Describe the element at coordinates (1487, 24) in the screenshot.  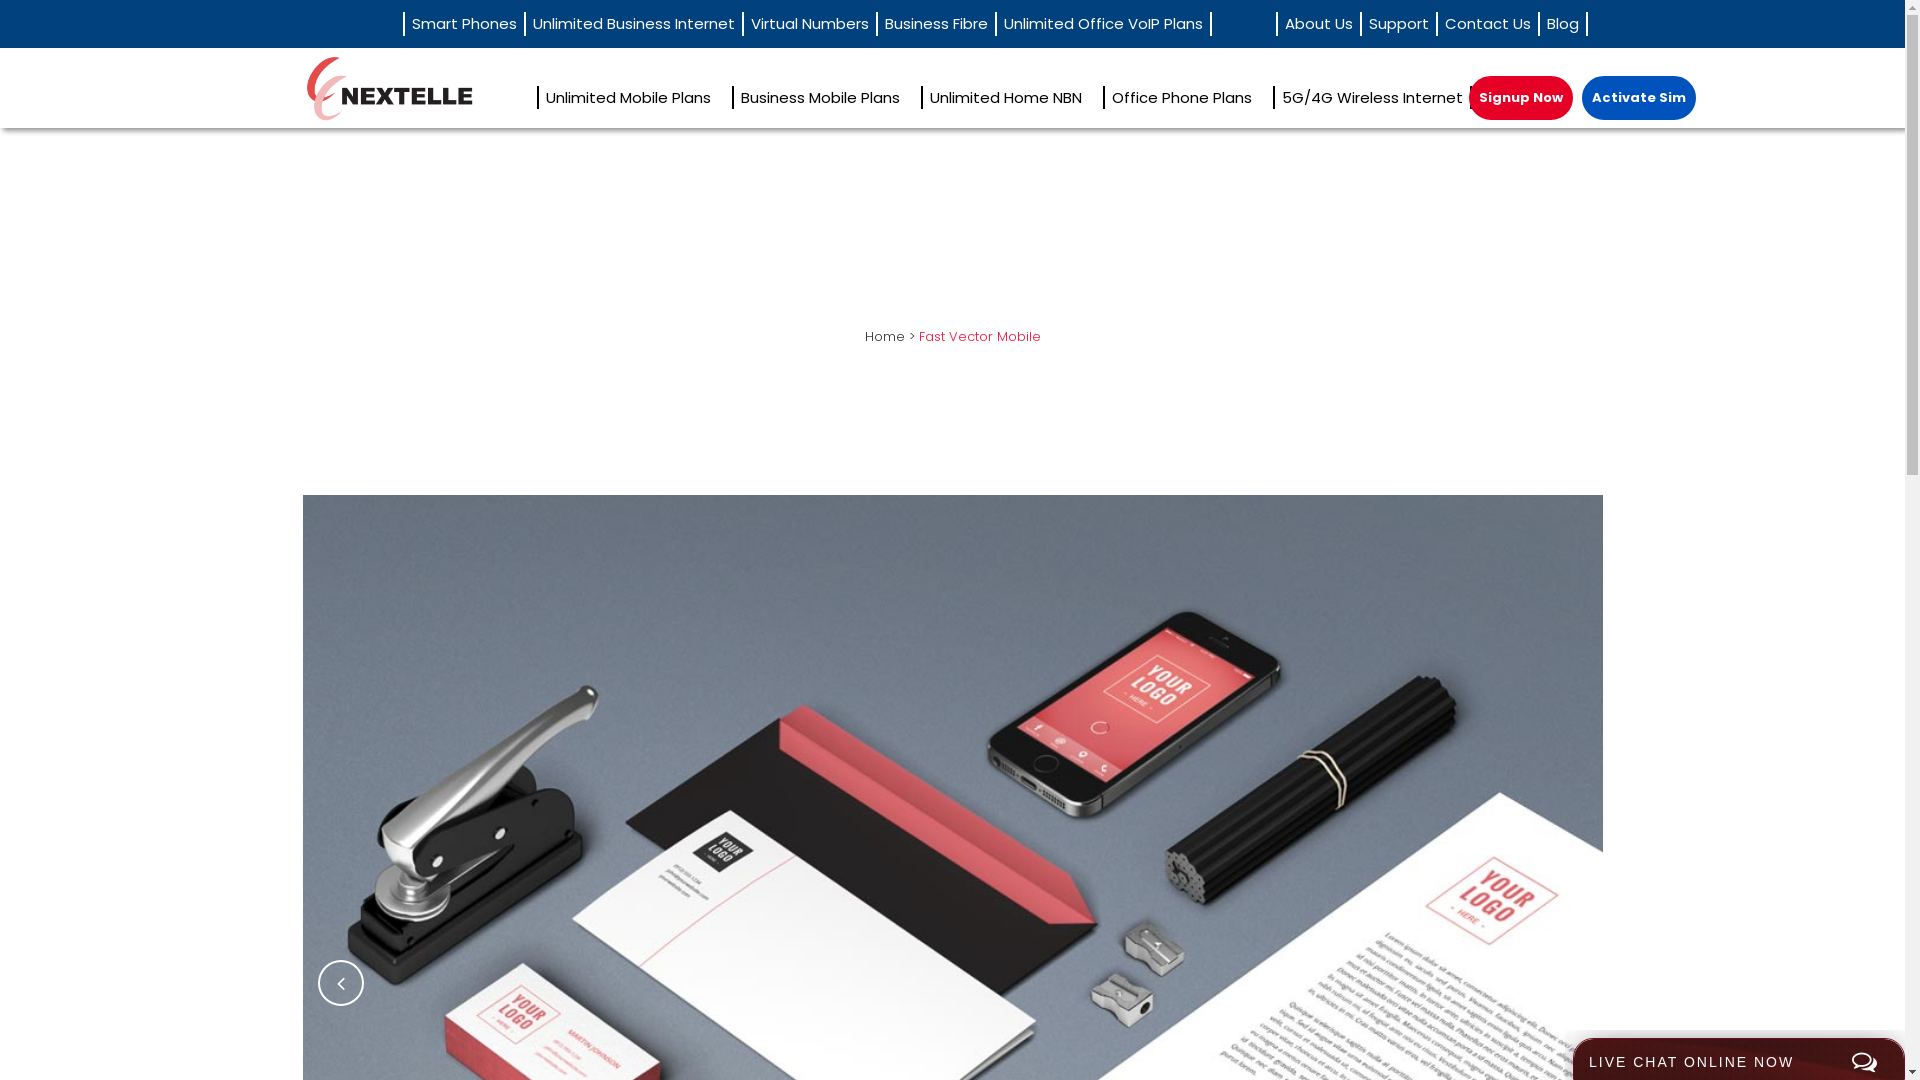
I see `Contact Us` at that location.